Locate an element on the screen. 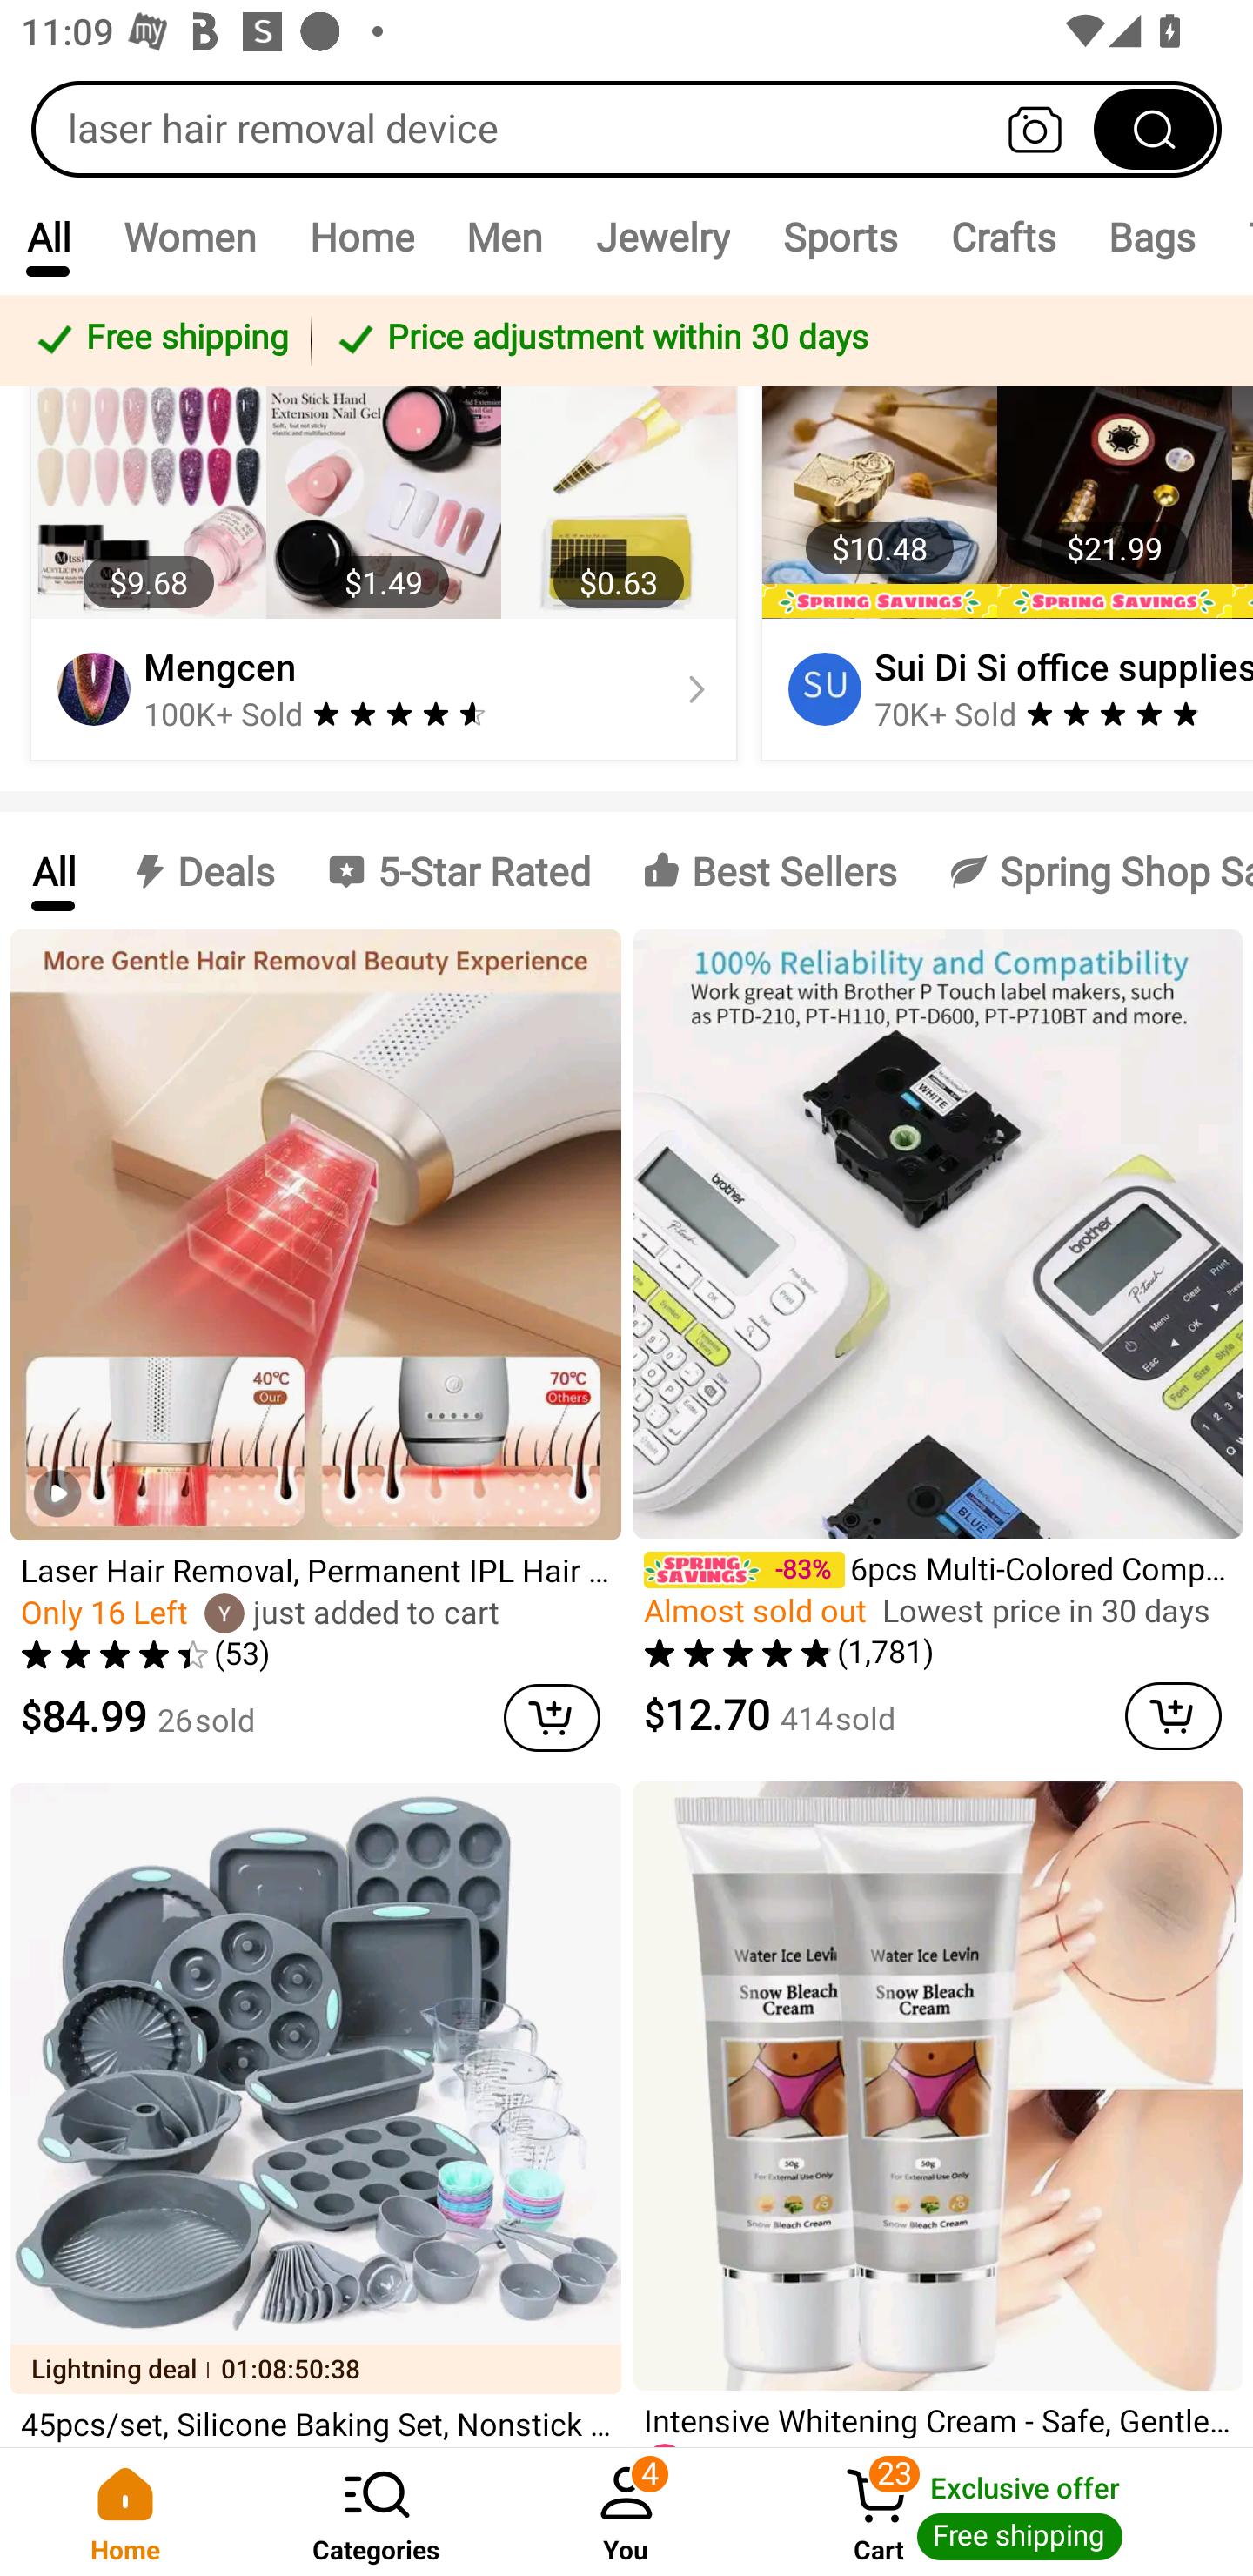 This screenshot has height=2576, width=1253. Men is located at coordinates (504, 237).